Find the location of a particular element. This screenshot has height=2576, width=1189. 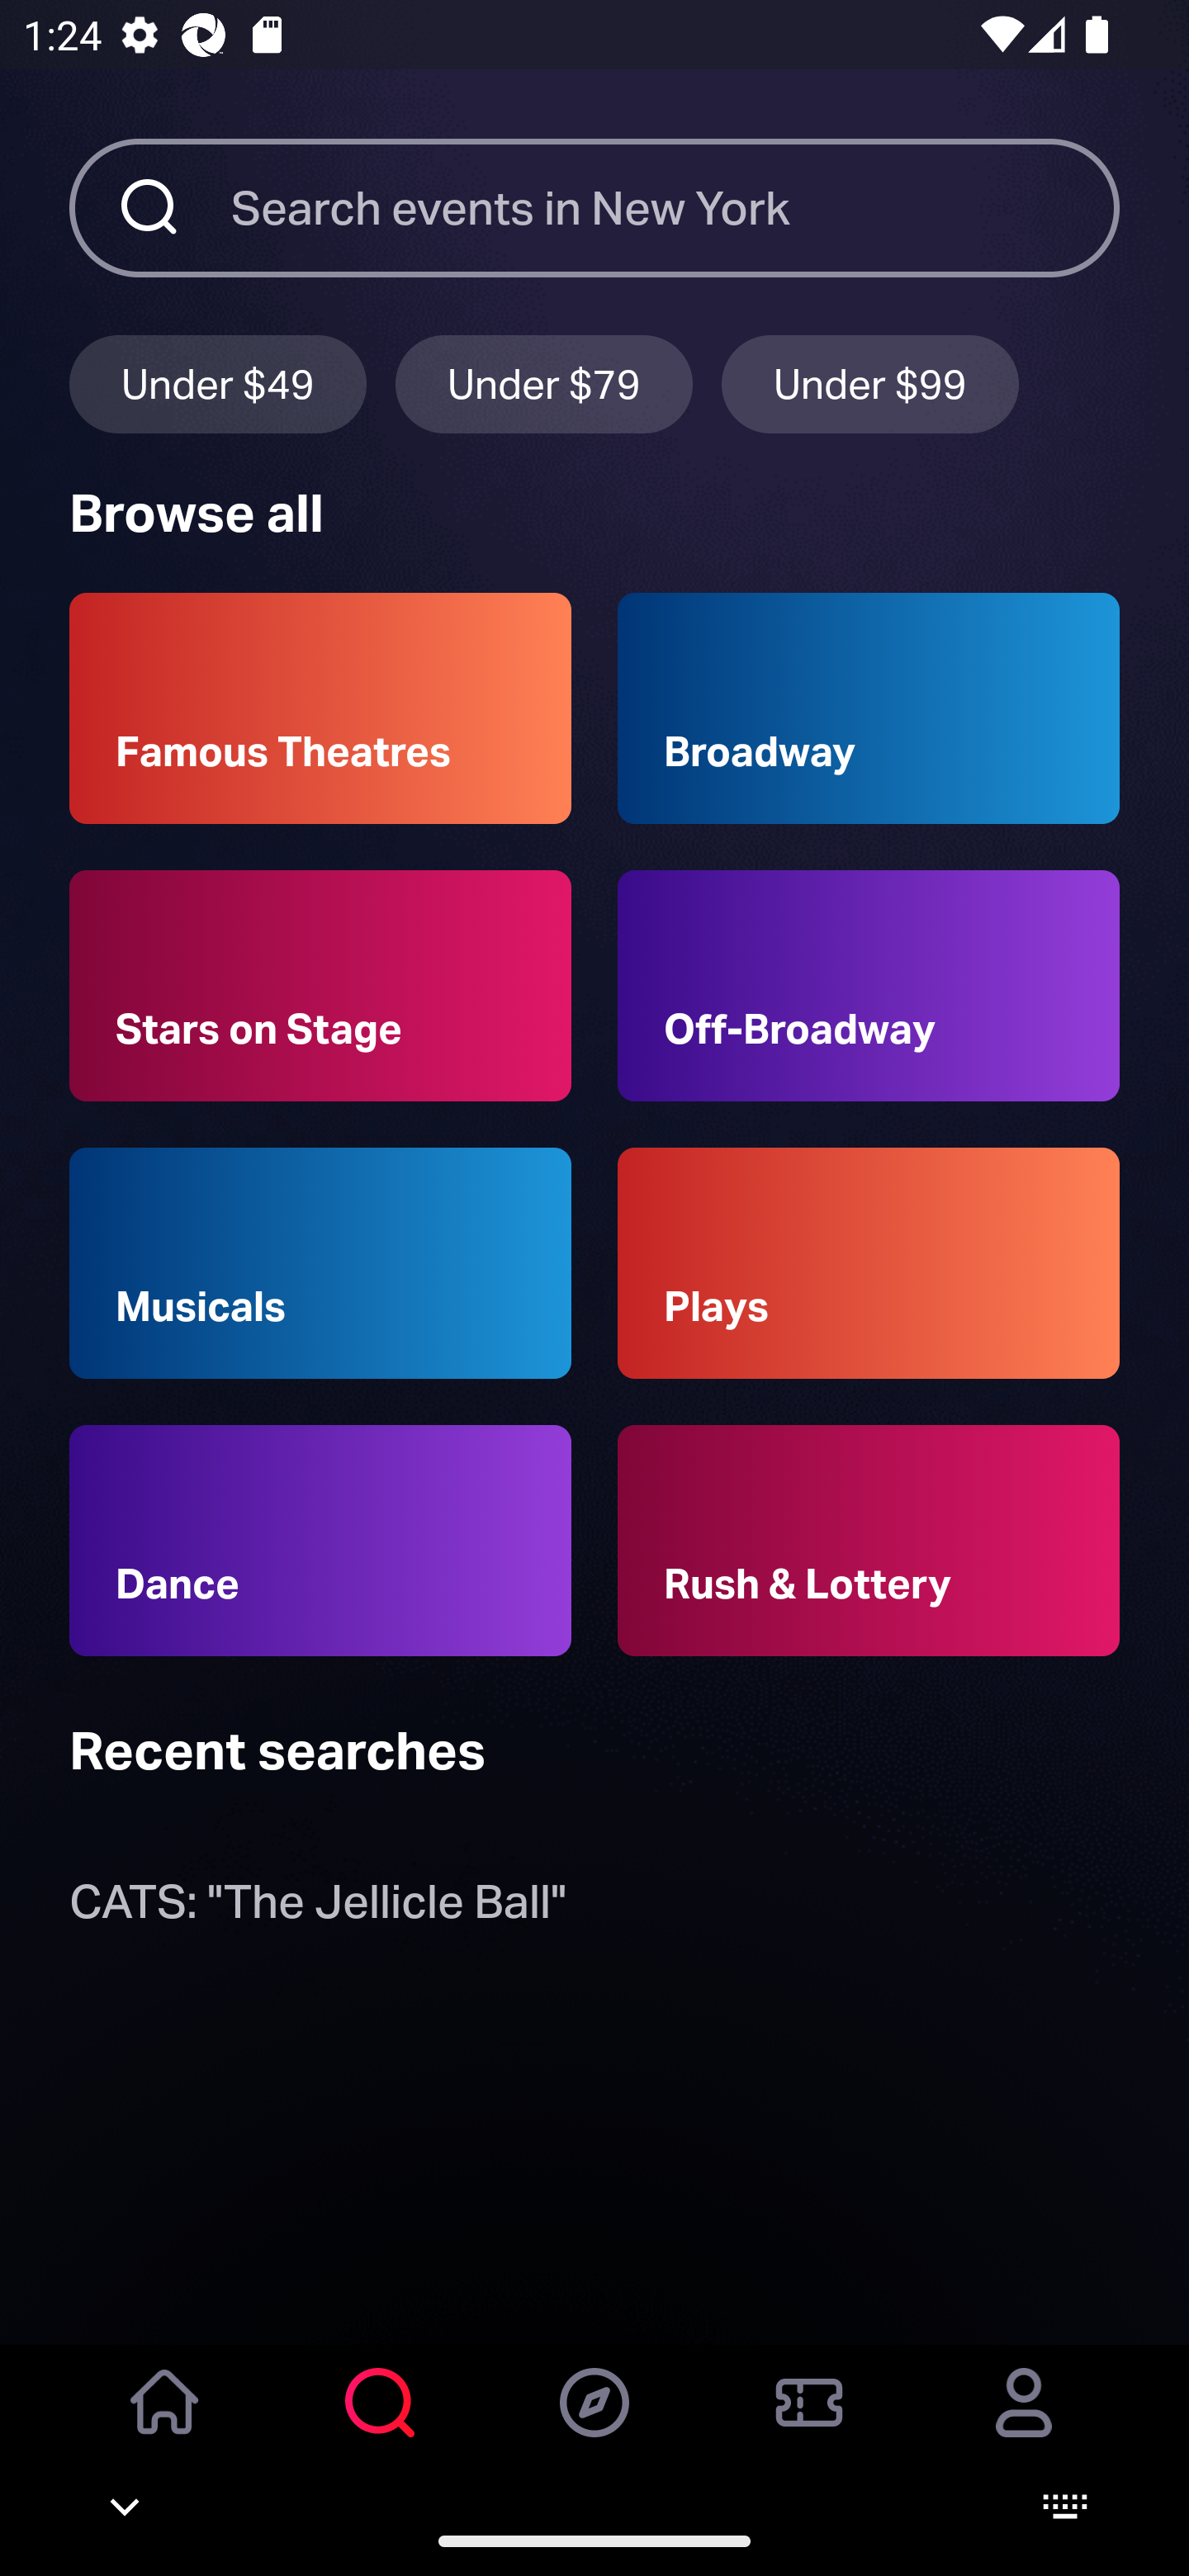

Plays is located at coordinates (869, 1263).